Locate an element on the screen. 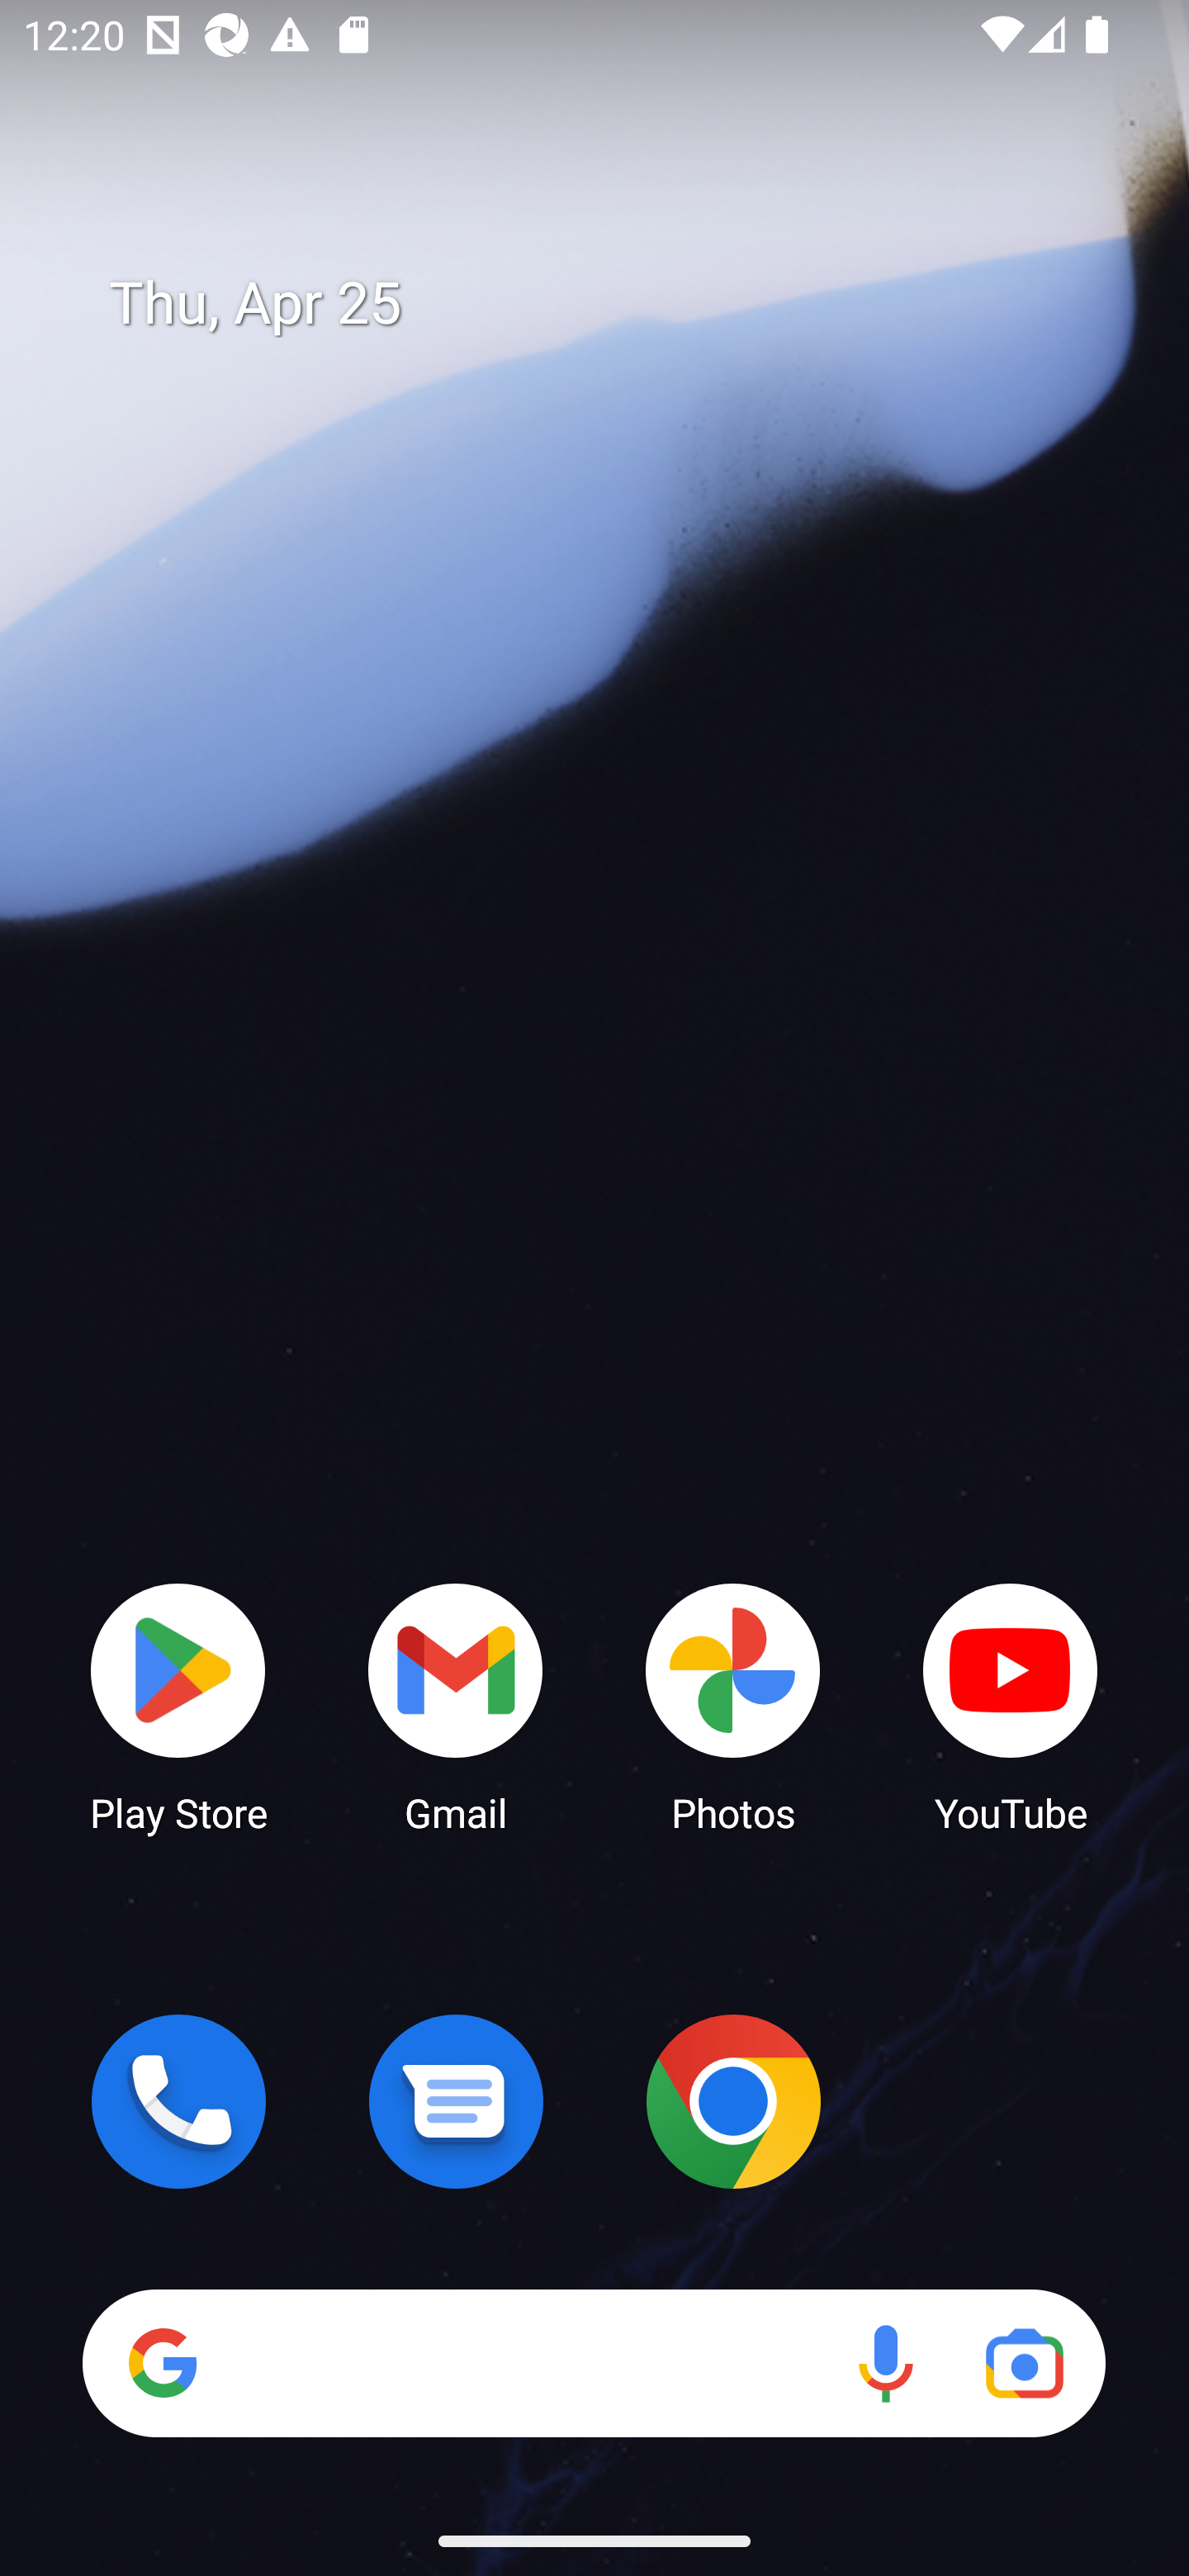  Google Lens is located at coordinates (1024, 2363).